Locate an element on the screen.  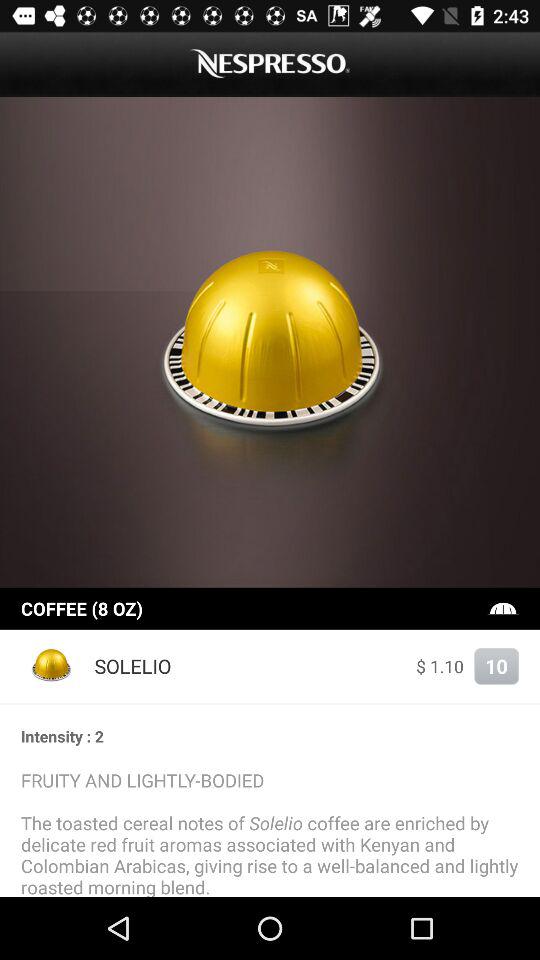
turn on the icon below coffee (8 oz) icon is located at coordinates (440, 666).